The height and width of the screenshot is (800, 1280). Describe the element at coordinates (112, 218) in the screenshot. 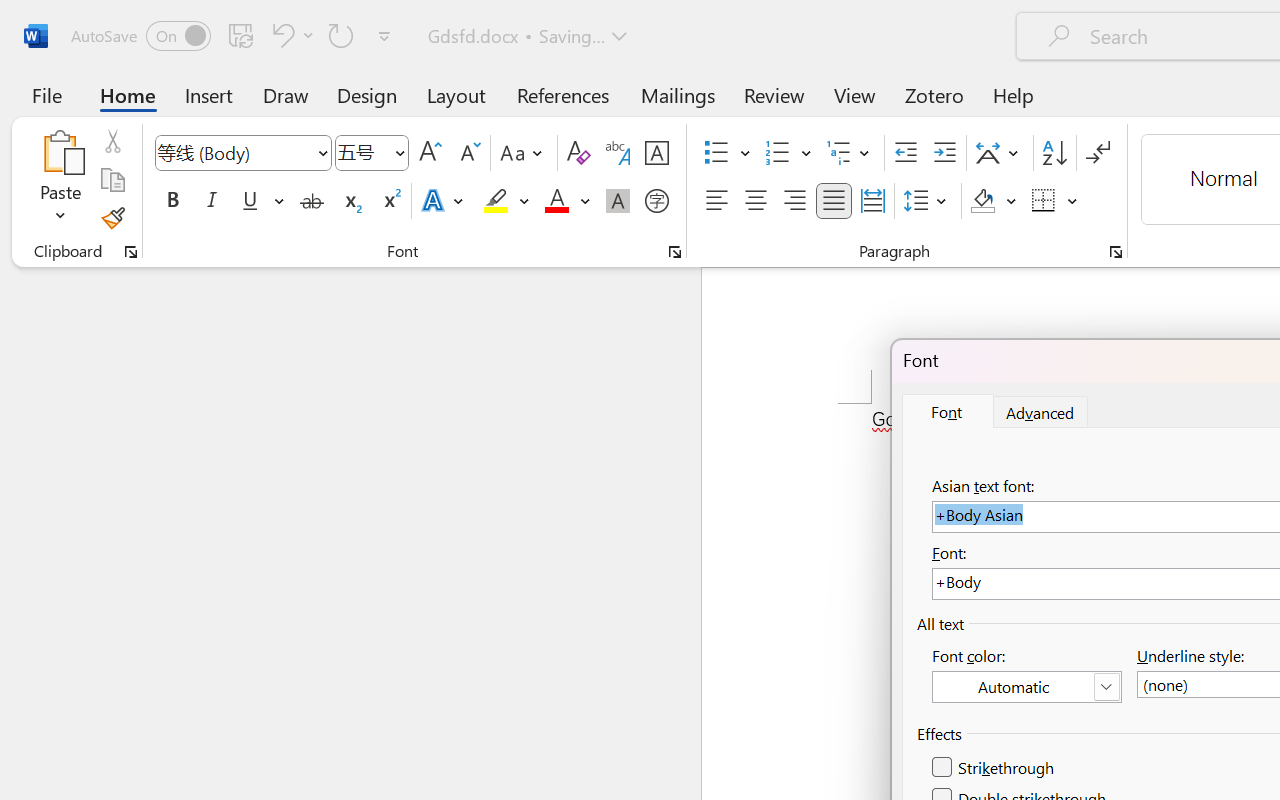

I see `Format Painter` at that location.